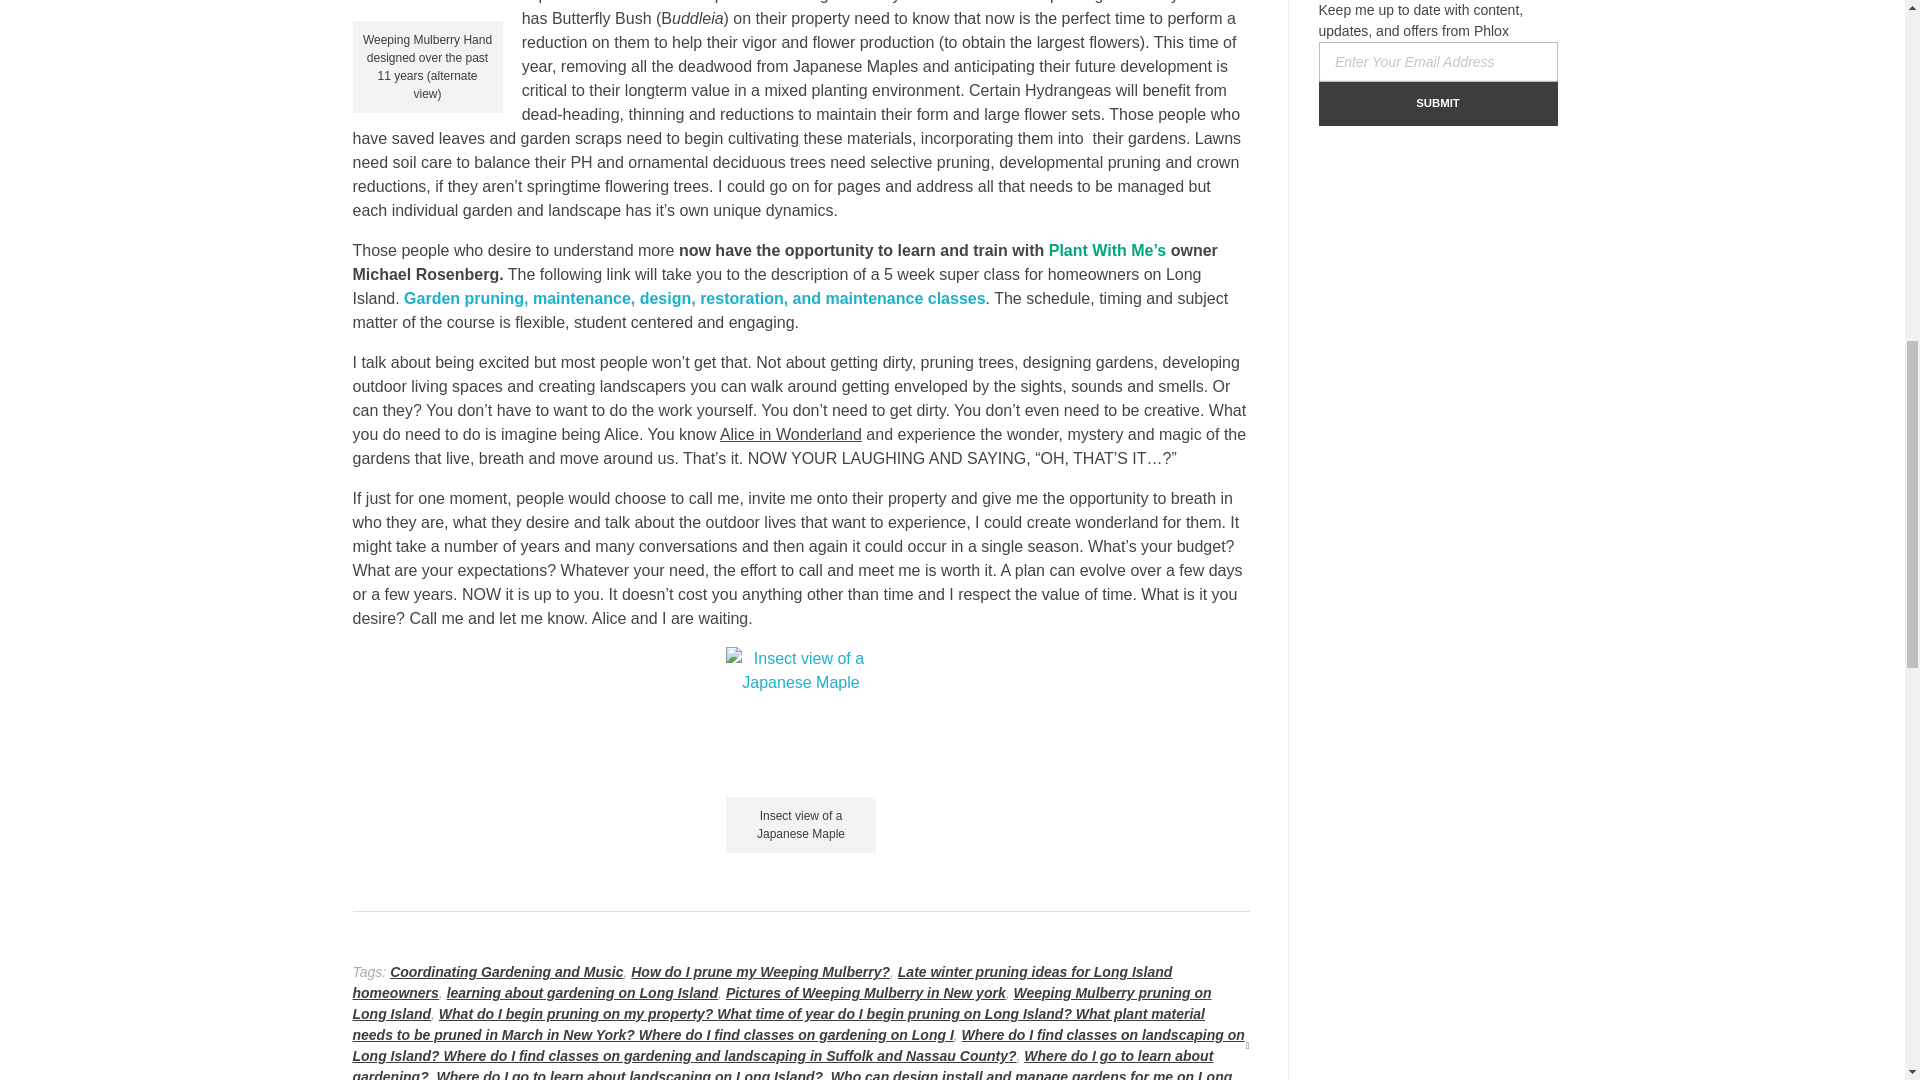 The width and height of the screenshot is (1920, 1080). What do you see at coordinates (782, 1064) in the screenshot?
I see `Where do I go to learn about gardening?` at bounding box center [782, 1064].